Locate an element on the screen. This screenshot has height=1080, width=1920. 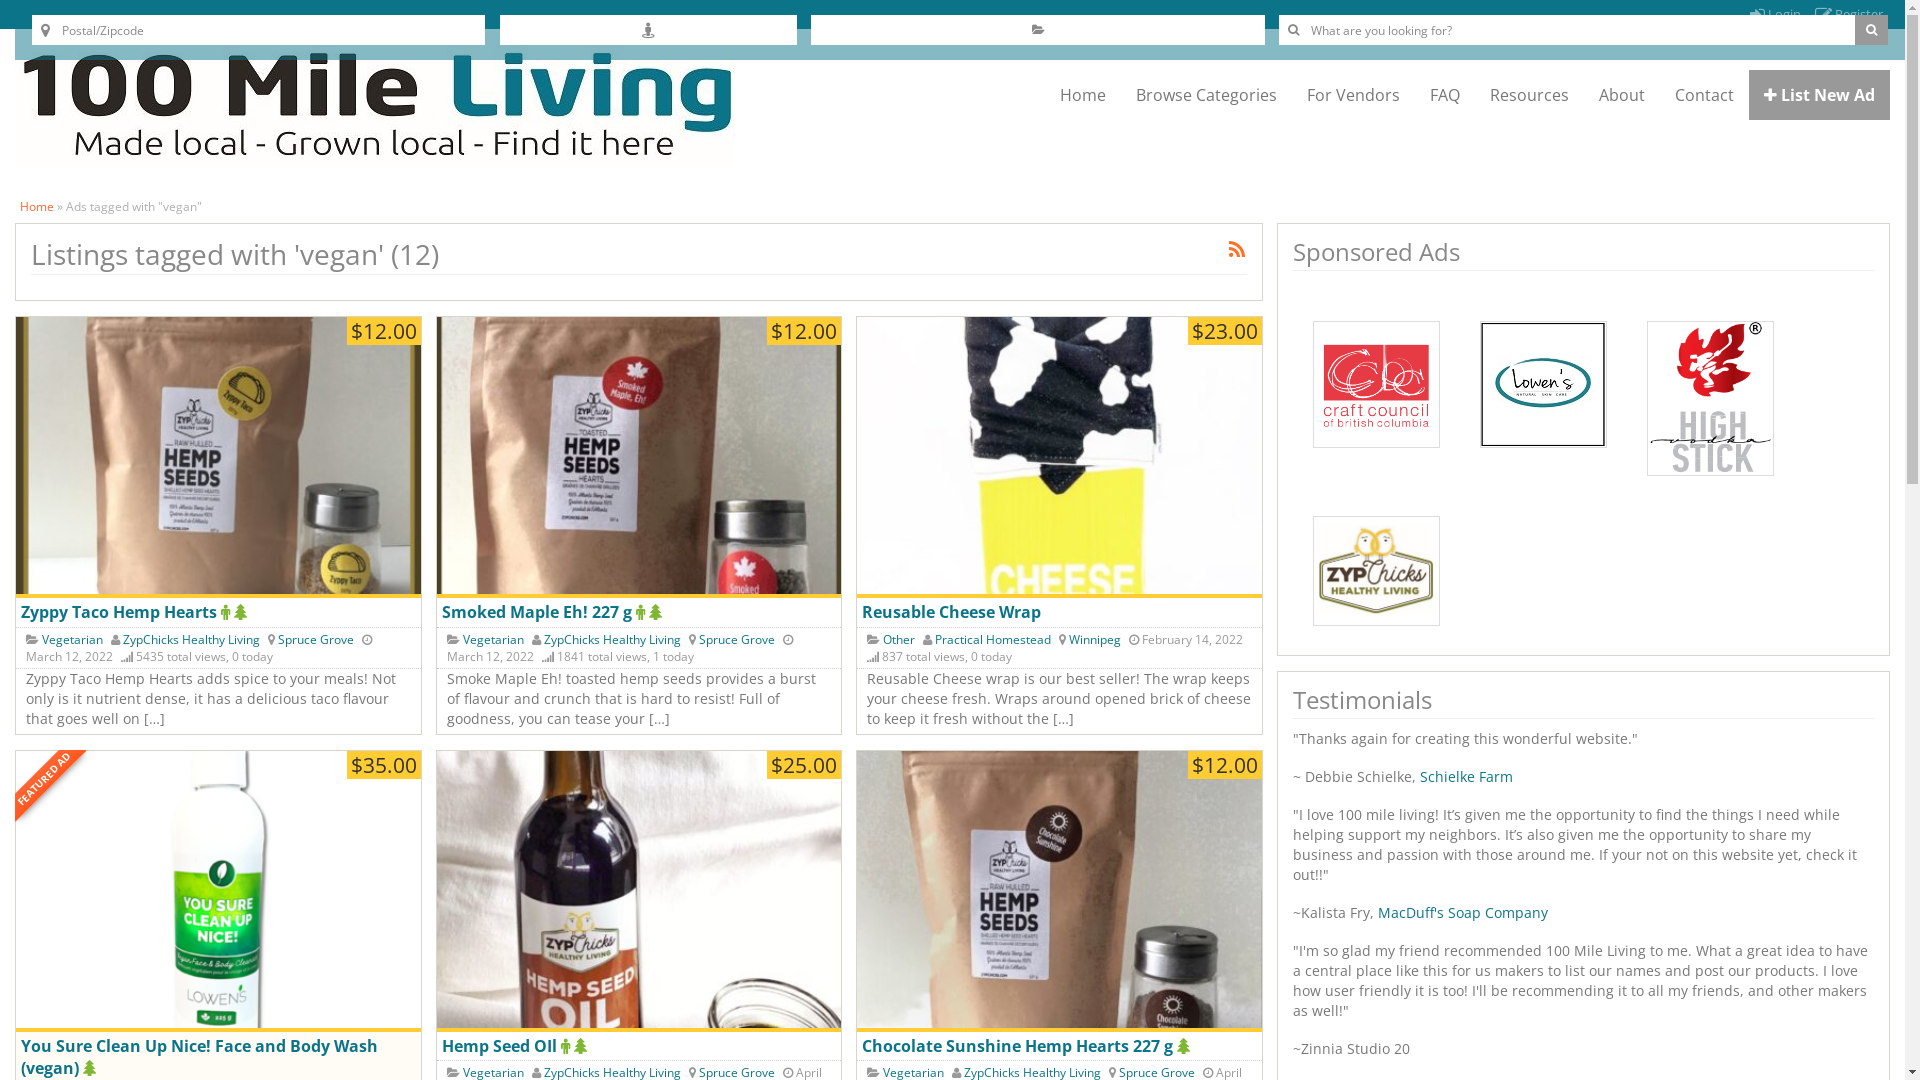
You Sure Clean Up Nice! Face and Body Wash (vegan) is located at coordinates (218, 892).